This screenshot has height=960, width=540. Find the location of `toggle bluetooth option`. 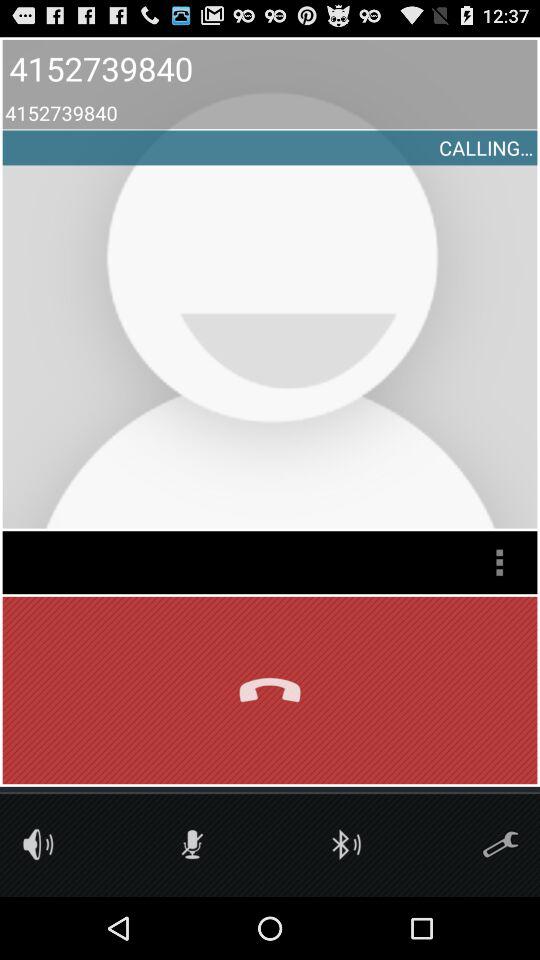

toggle bluetooth option is located at coordinates (346, 844).